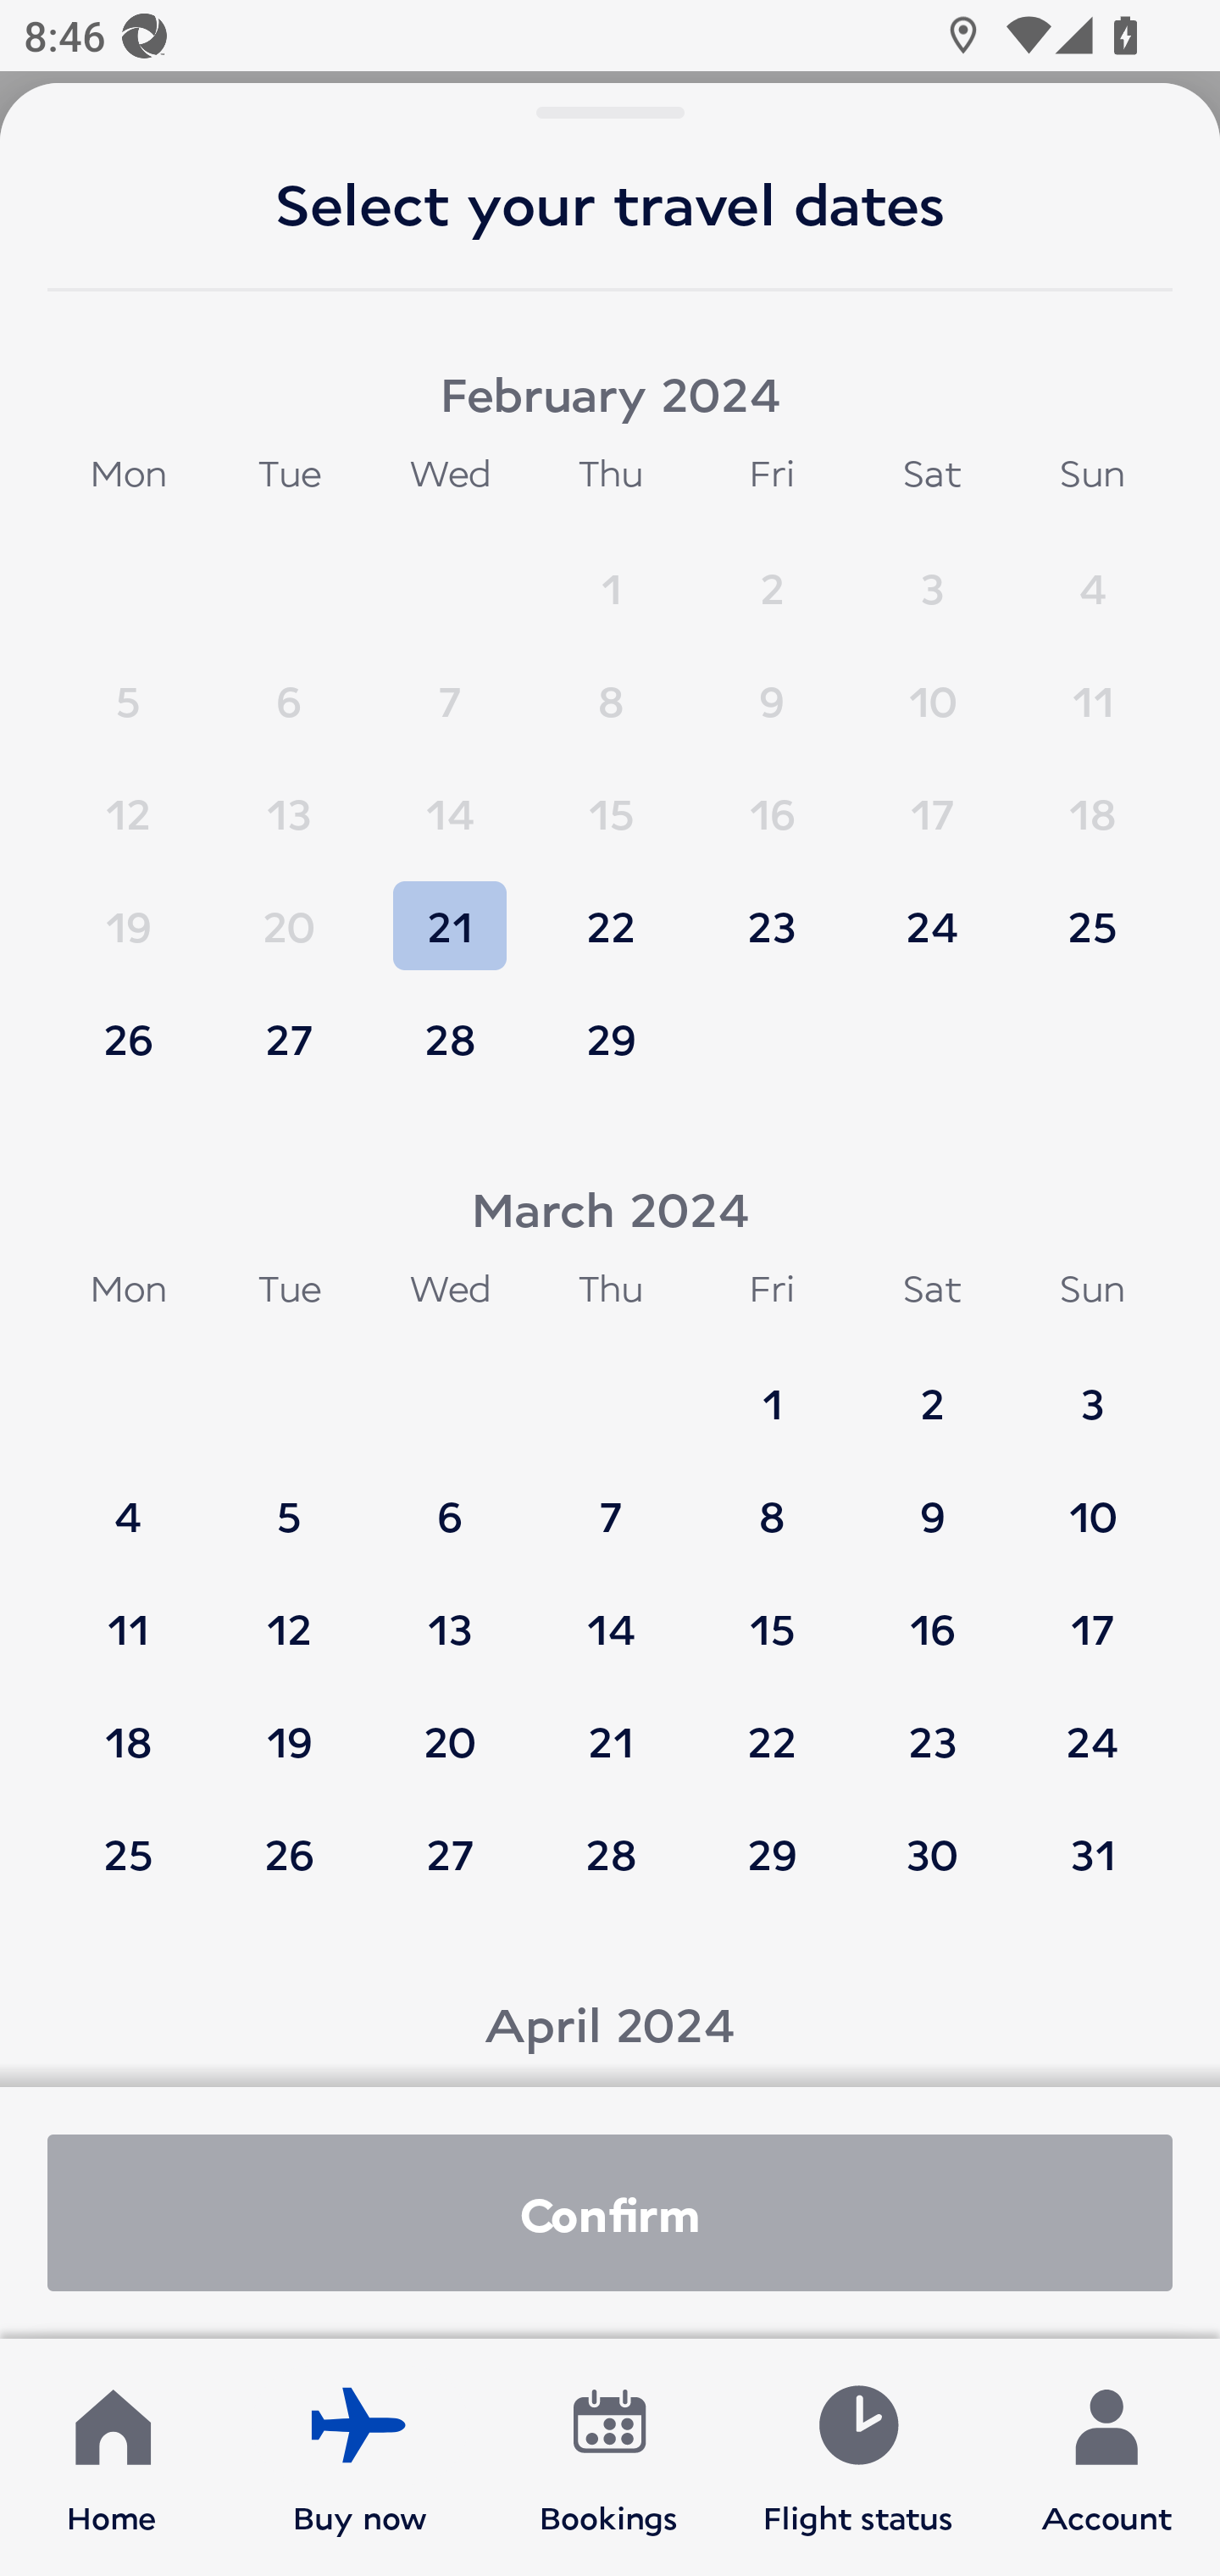 This screenshot has width=1220, height=2576. What do you see at coordinates (611, 685) in the screenshot?
I see `8` at bounding box center [611, 685].